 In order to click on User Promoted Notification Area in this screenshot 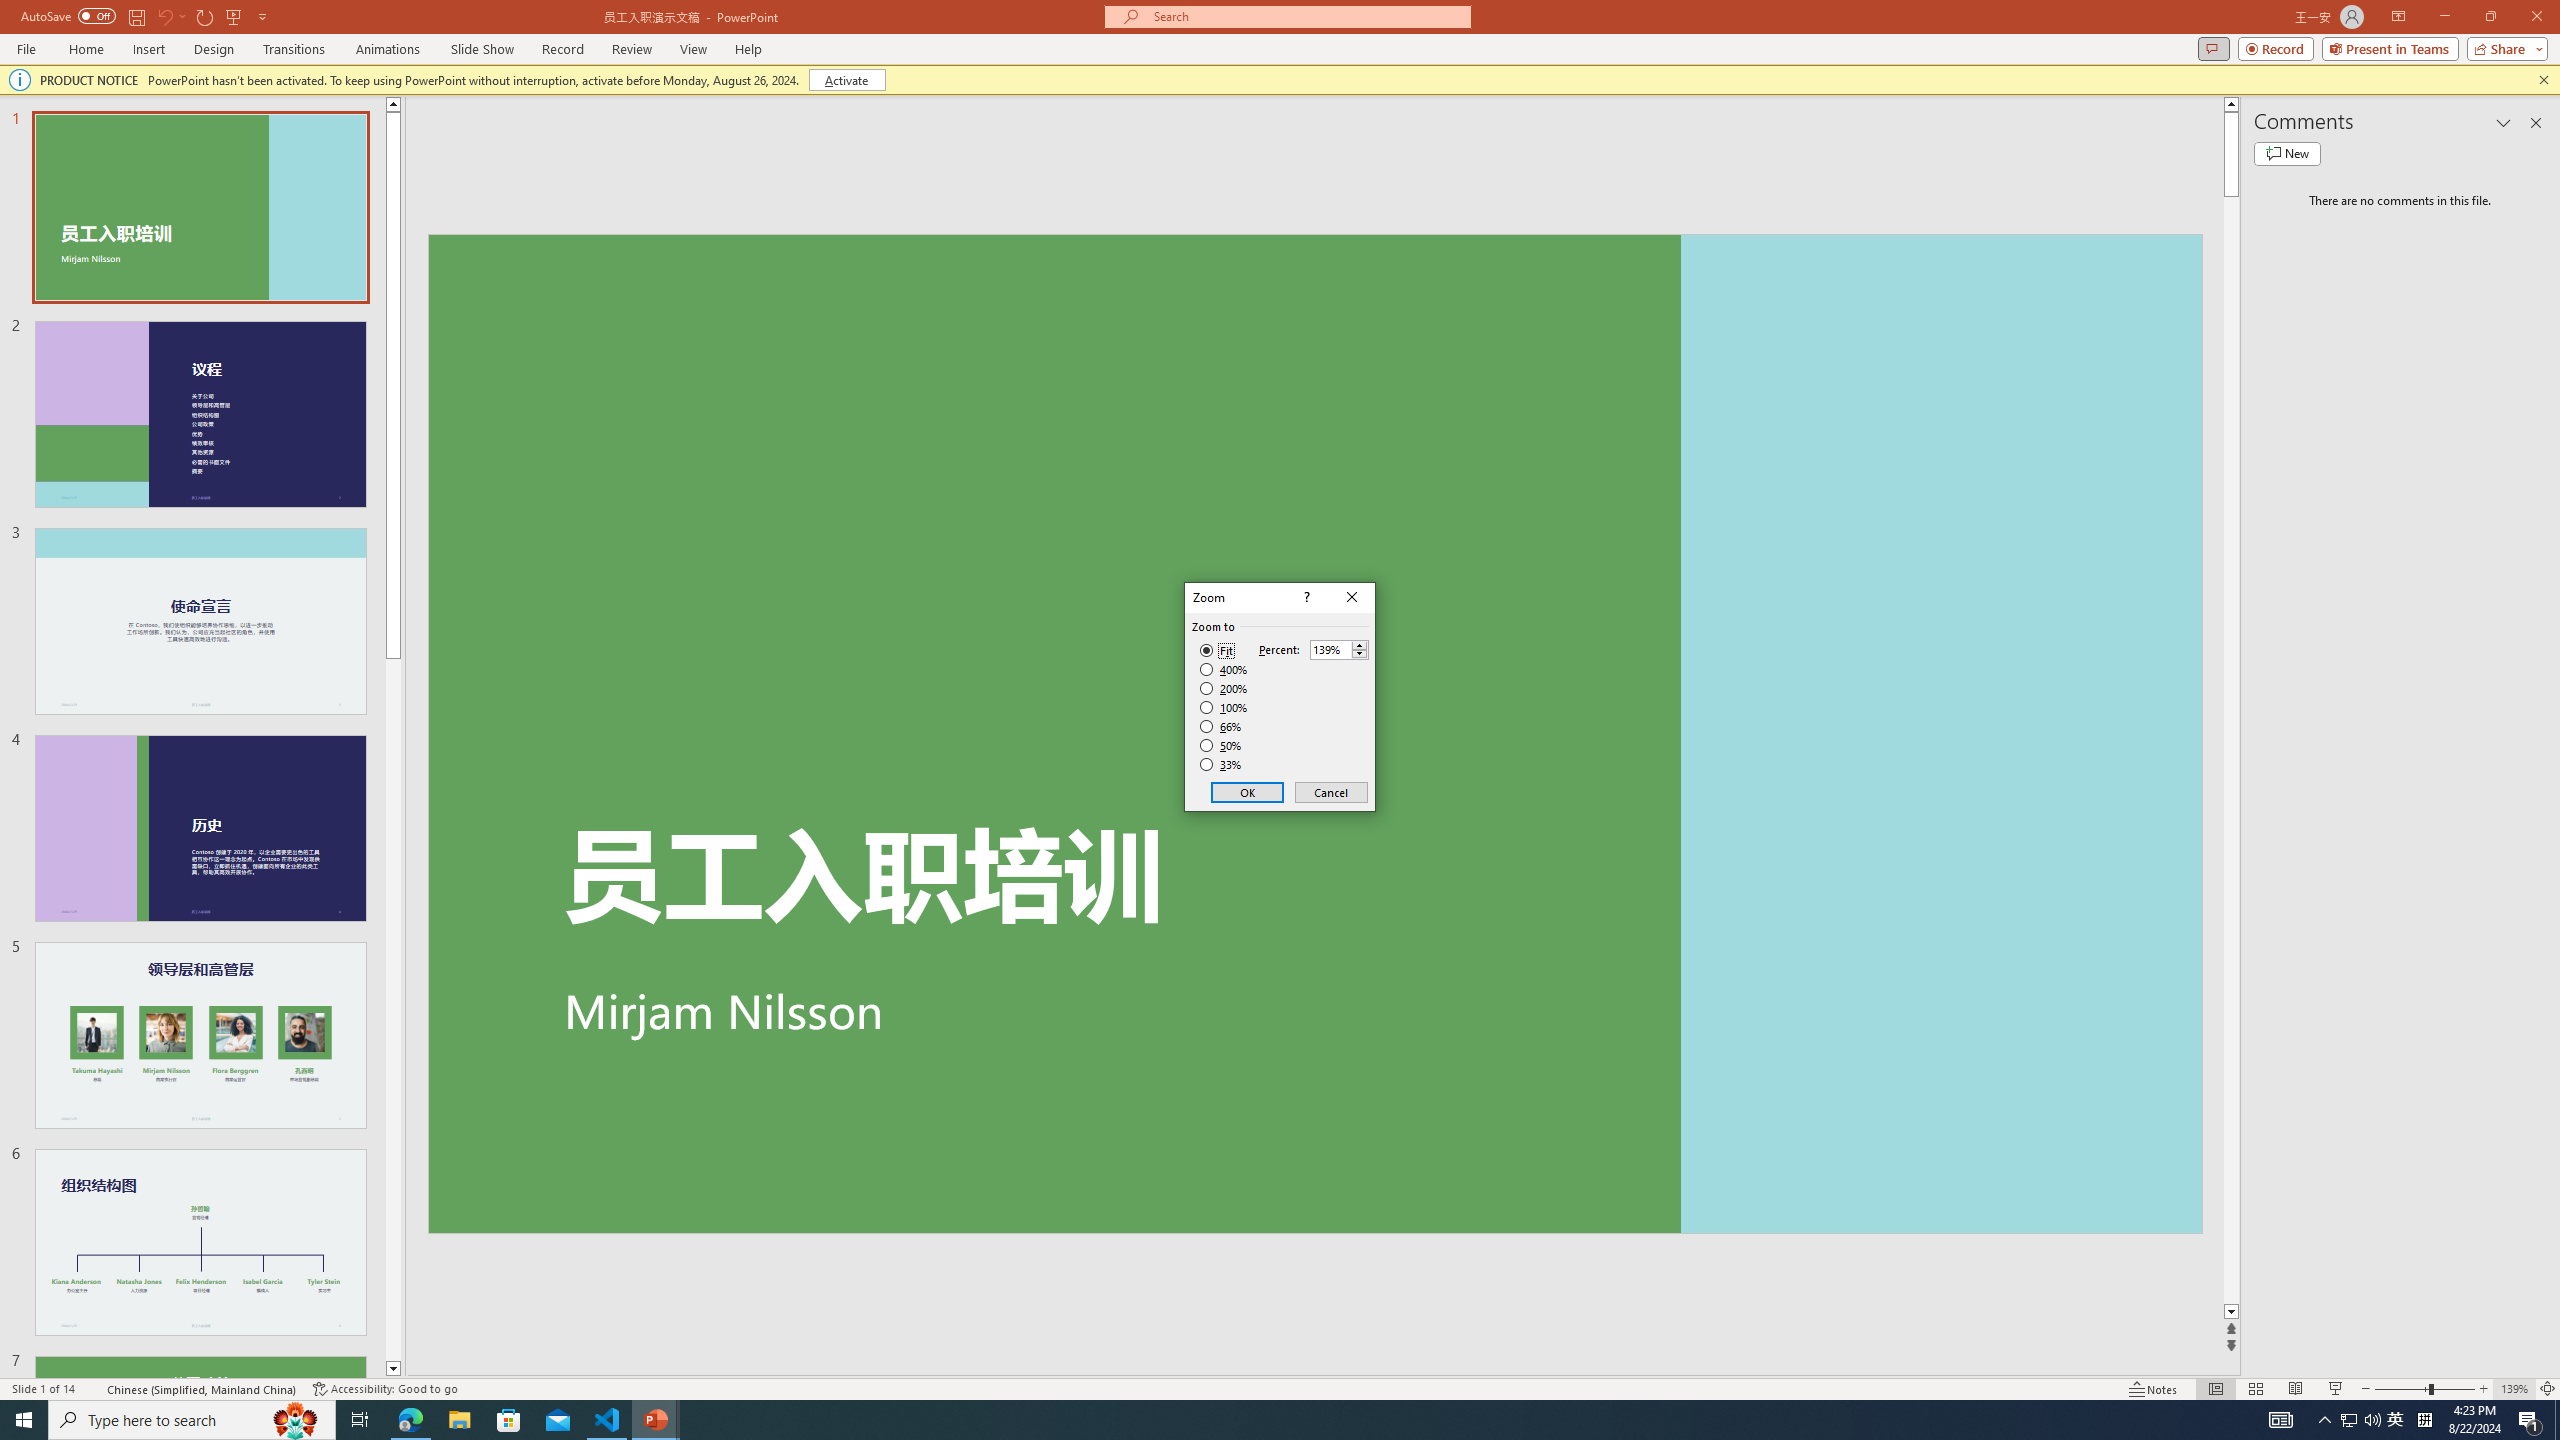, I will do `click(1352, 598)`.